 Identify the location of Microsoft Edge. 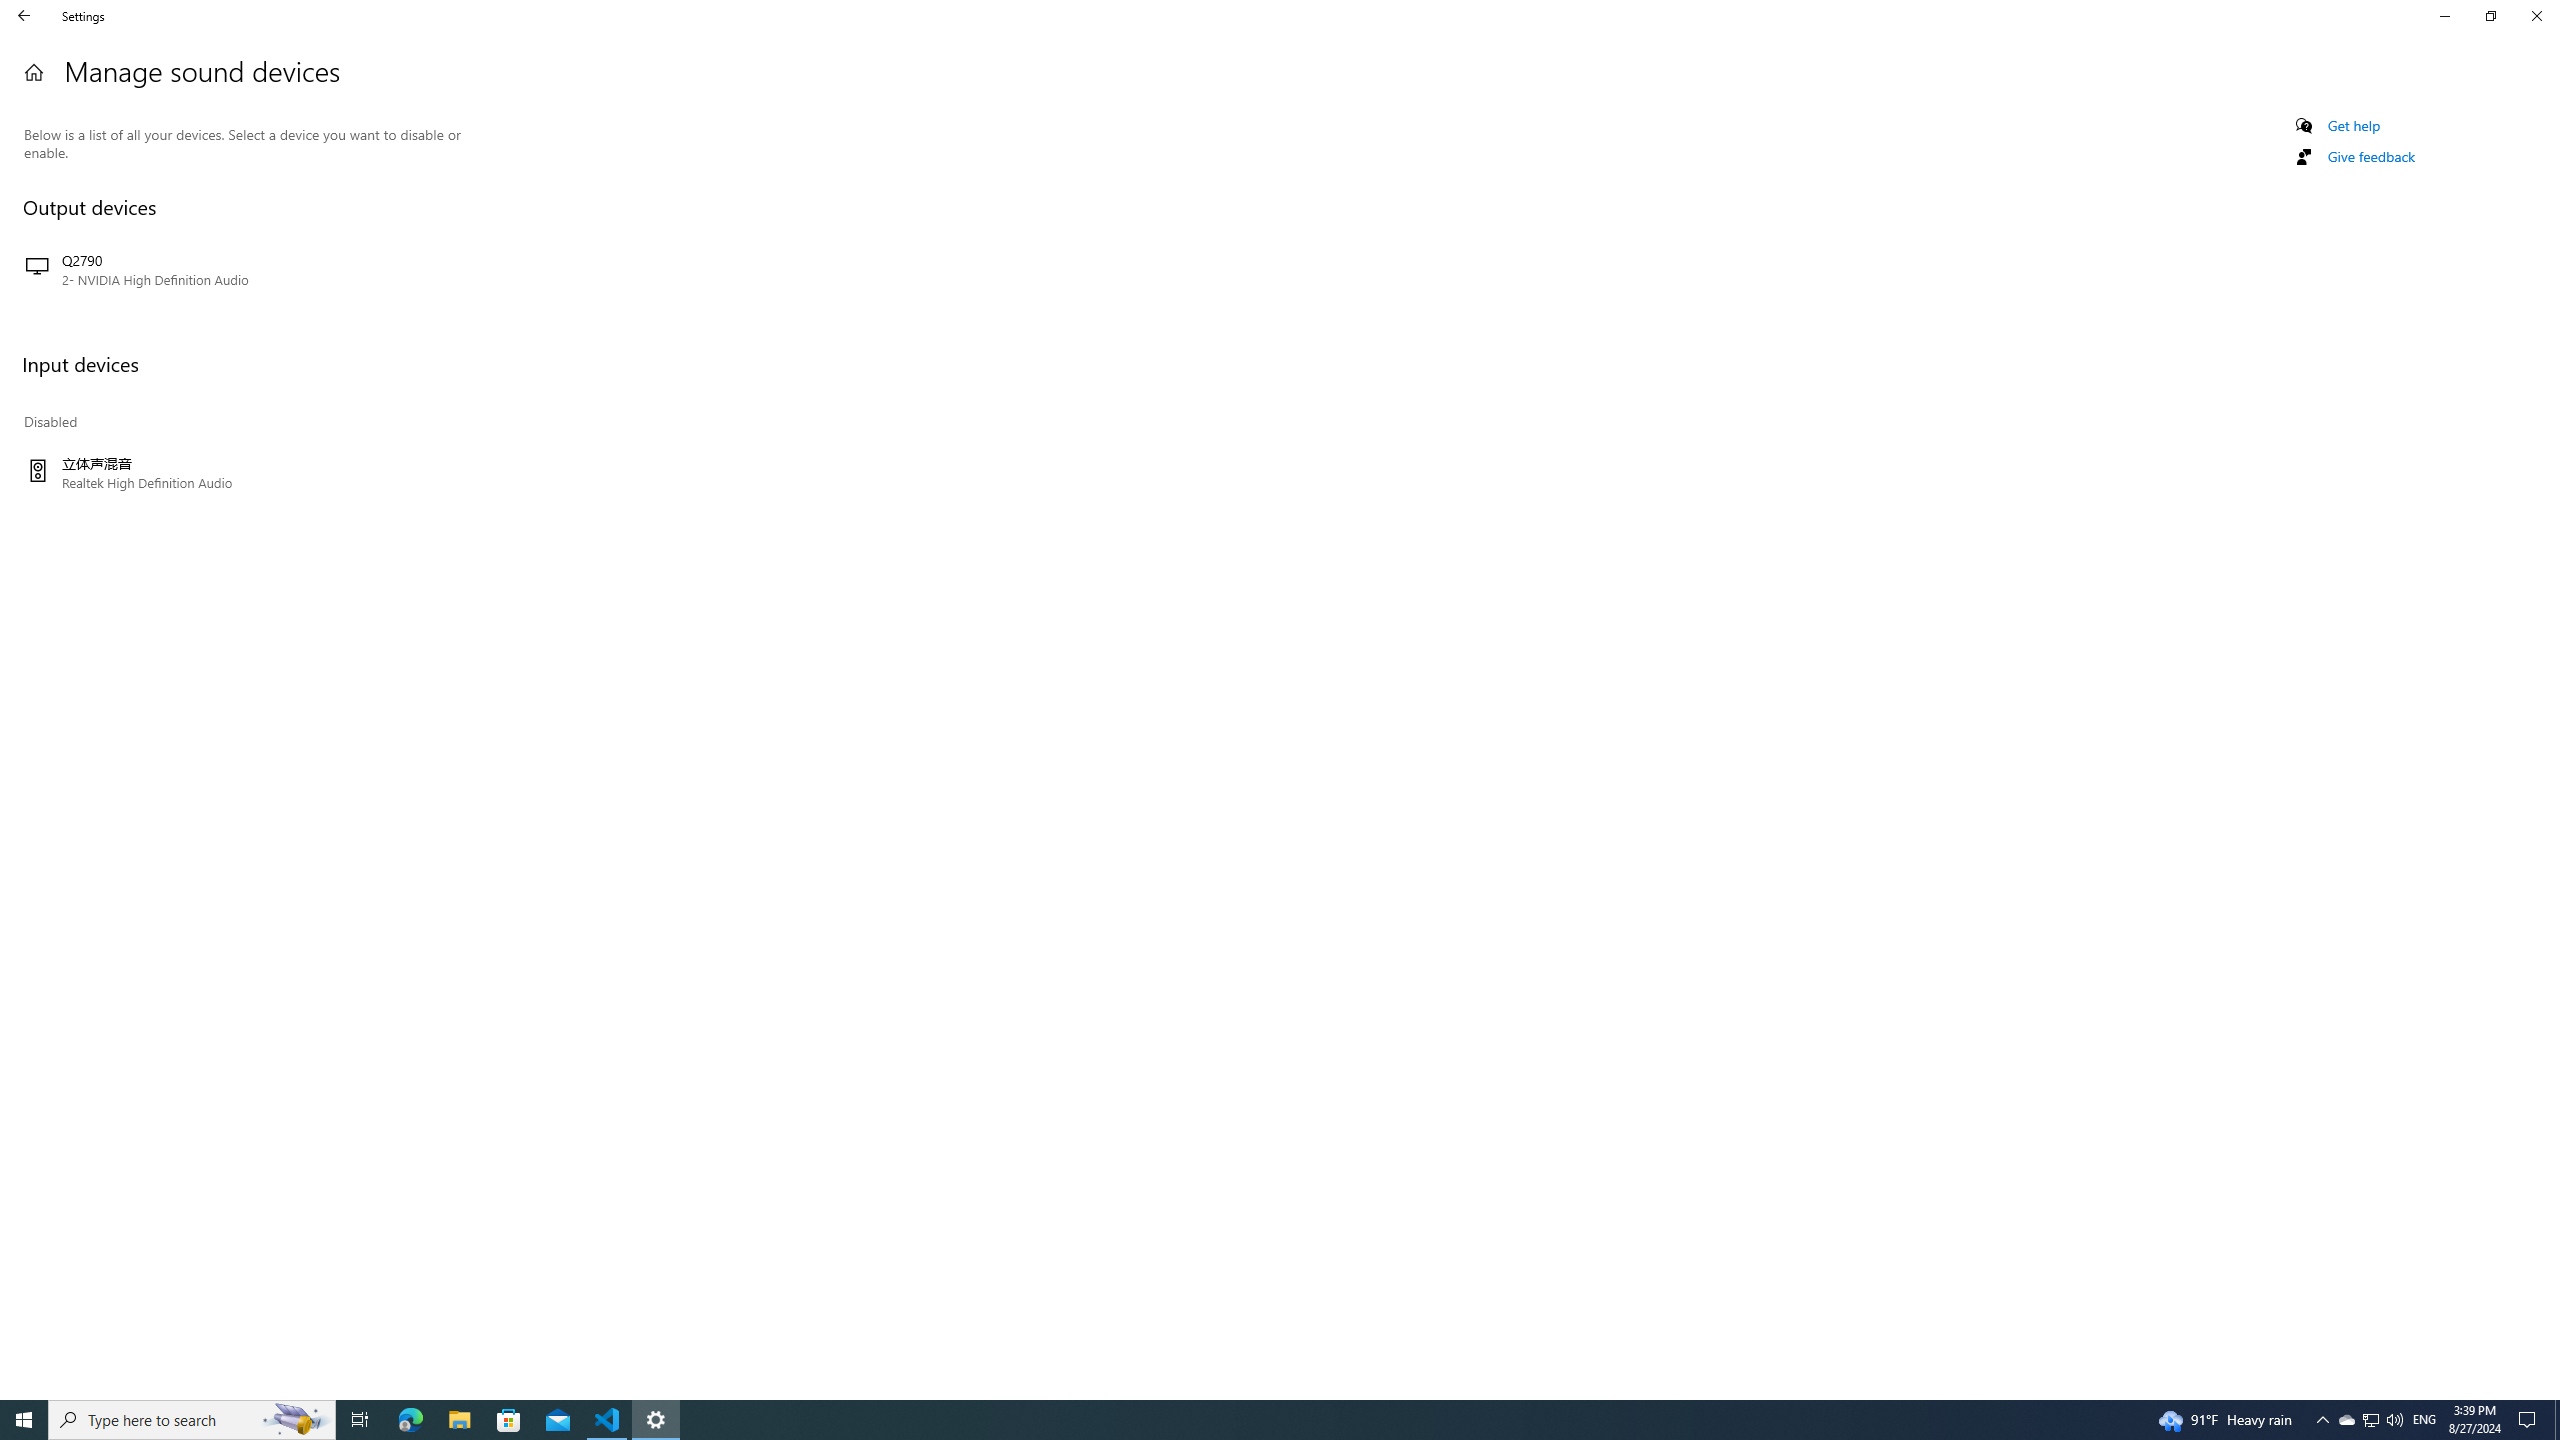
(410, 1420).